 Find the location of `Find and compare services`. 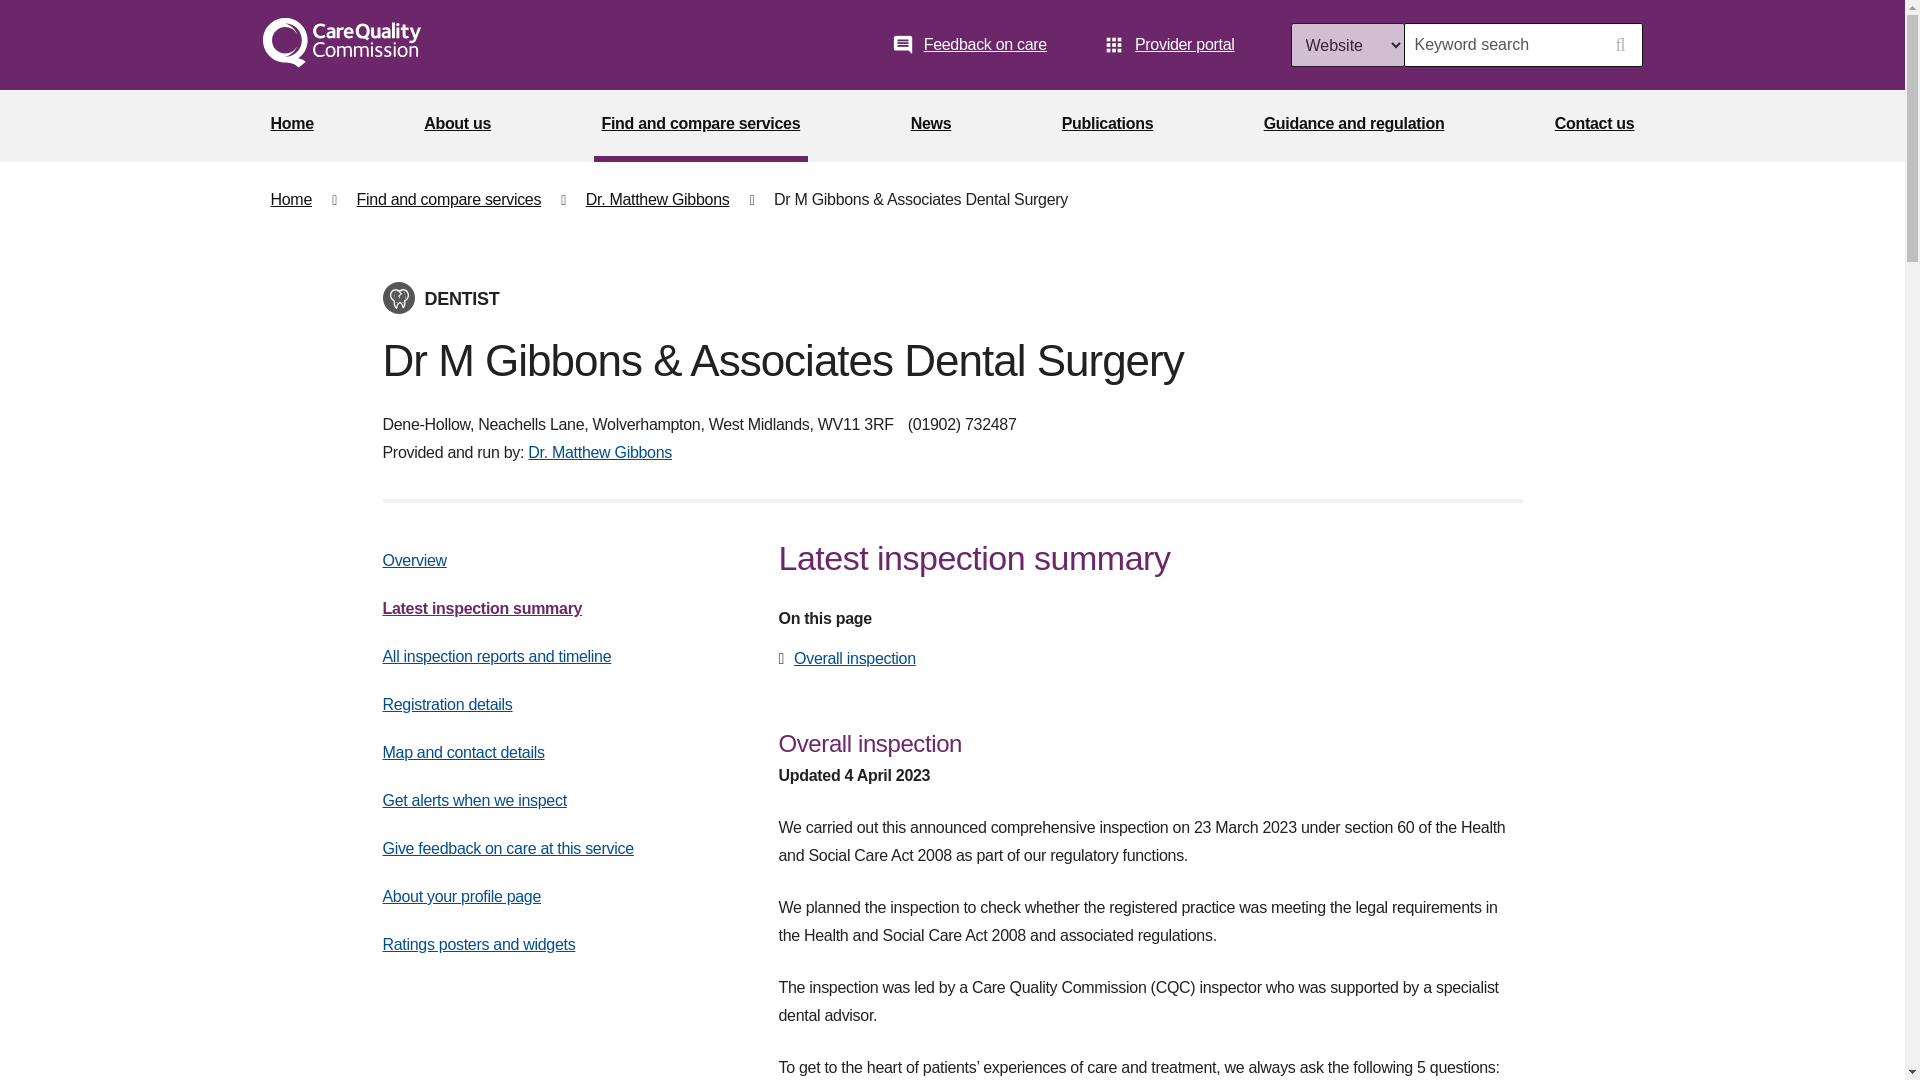

Find and compare services is located at coordinates (449, 200).